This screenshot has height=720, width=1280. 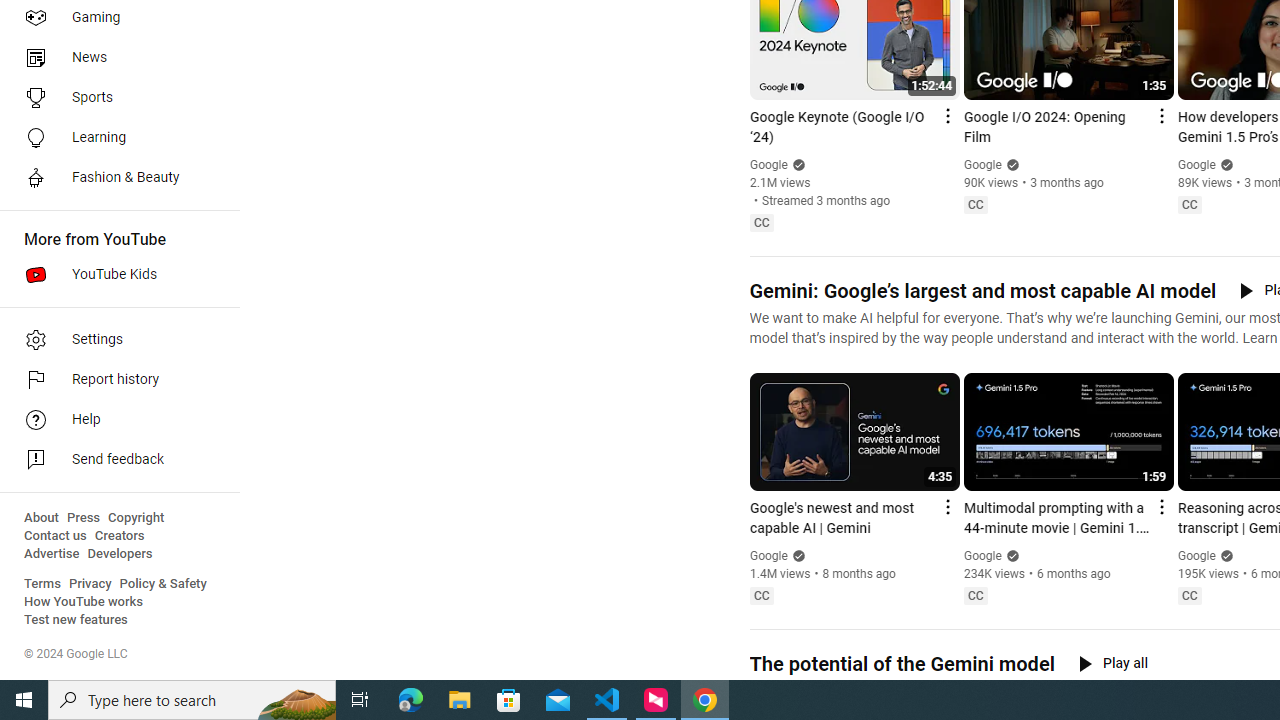 I want to click on Play all, so click(x=1113, y=663).